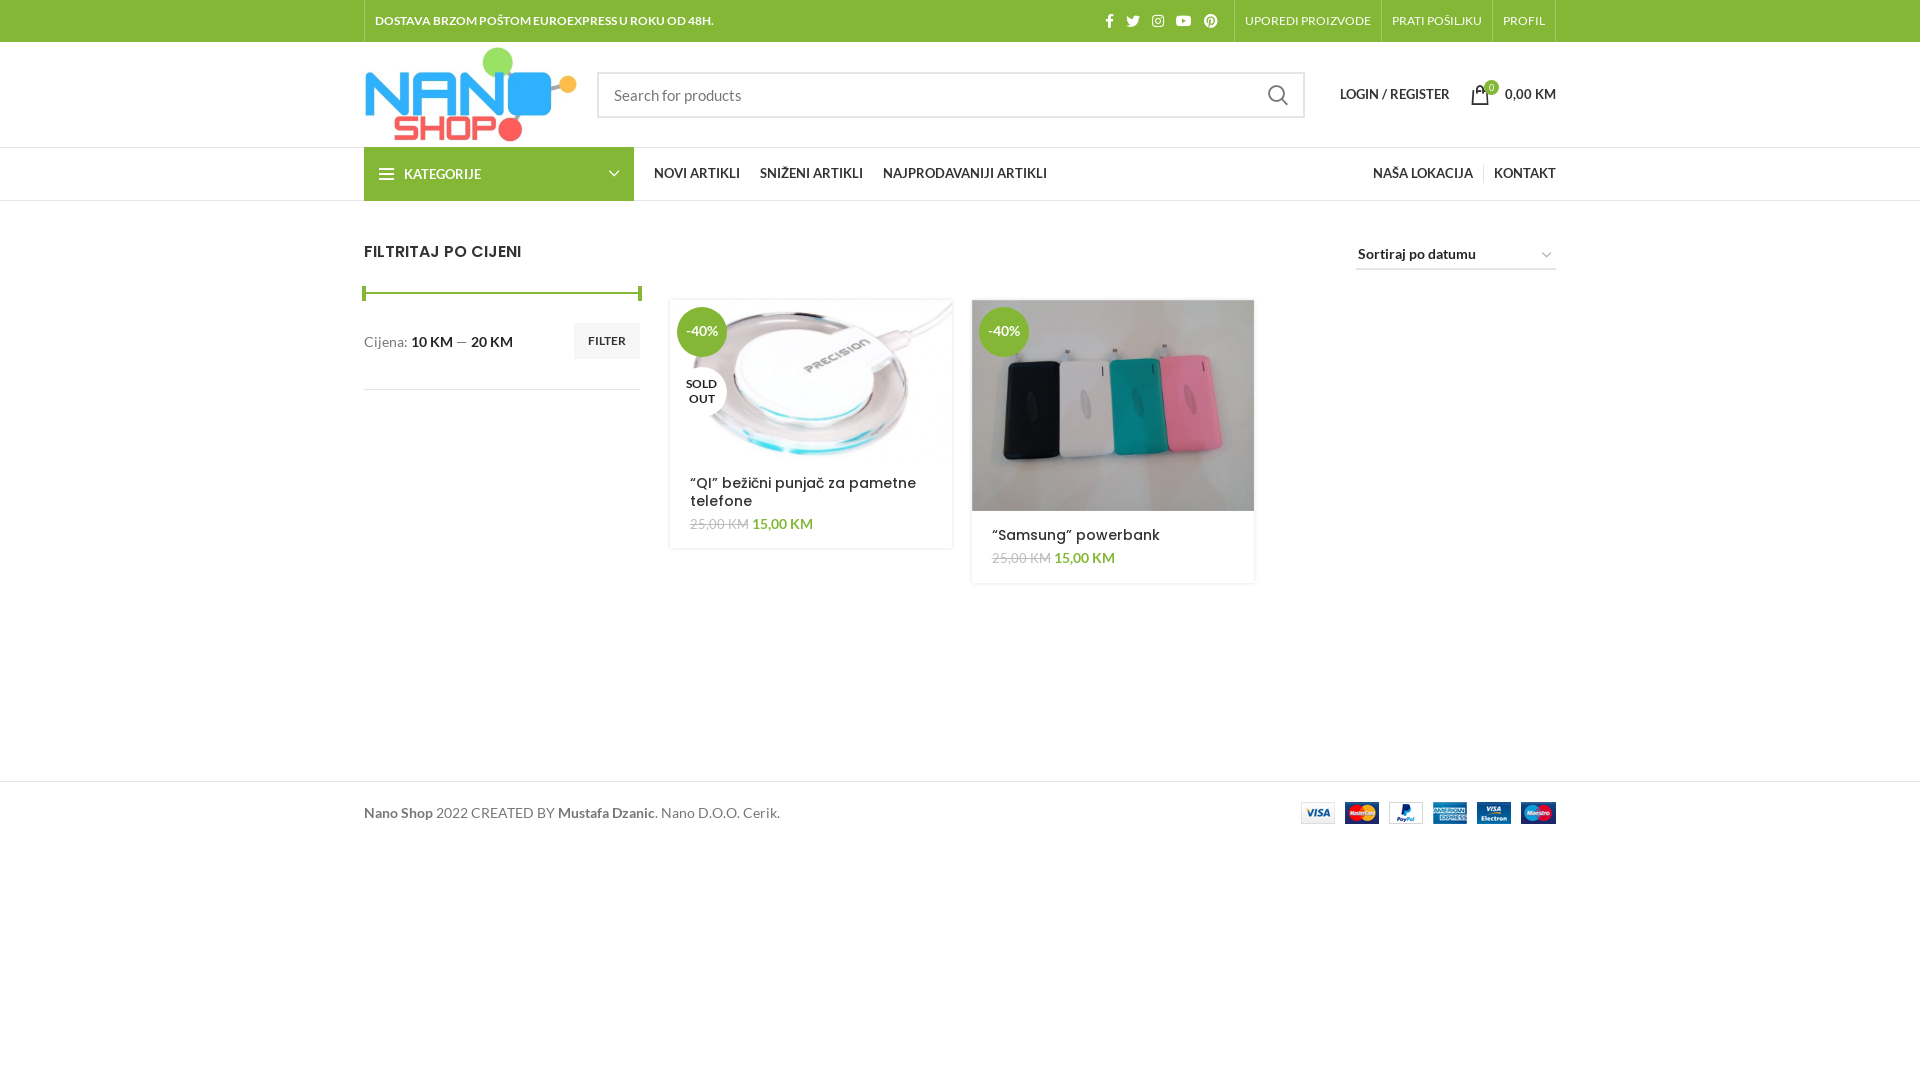 The image size is (1920, 1080). Describe the element at coordinates (1524, 21) in the screenshot. I see `PROFIL` at that location.